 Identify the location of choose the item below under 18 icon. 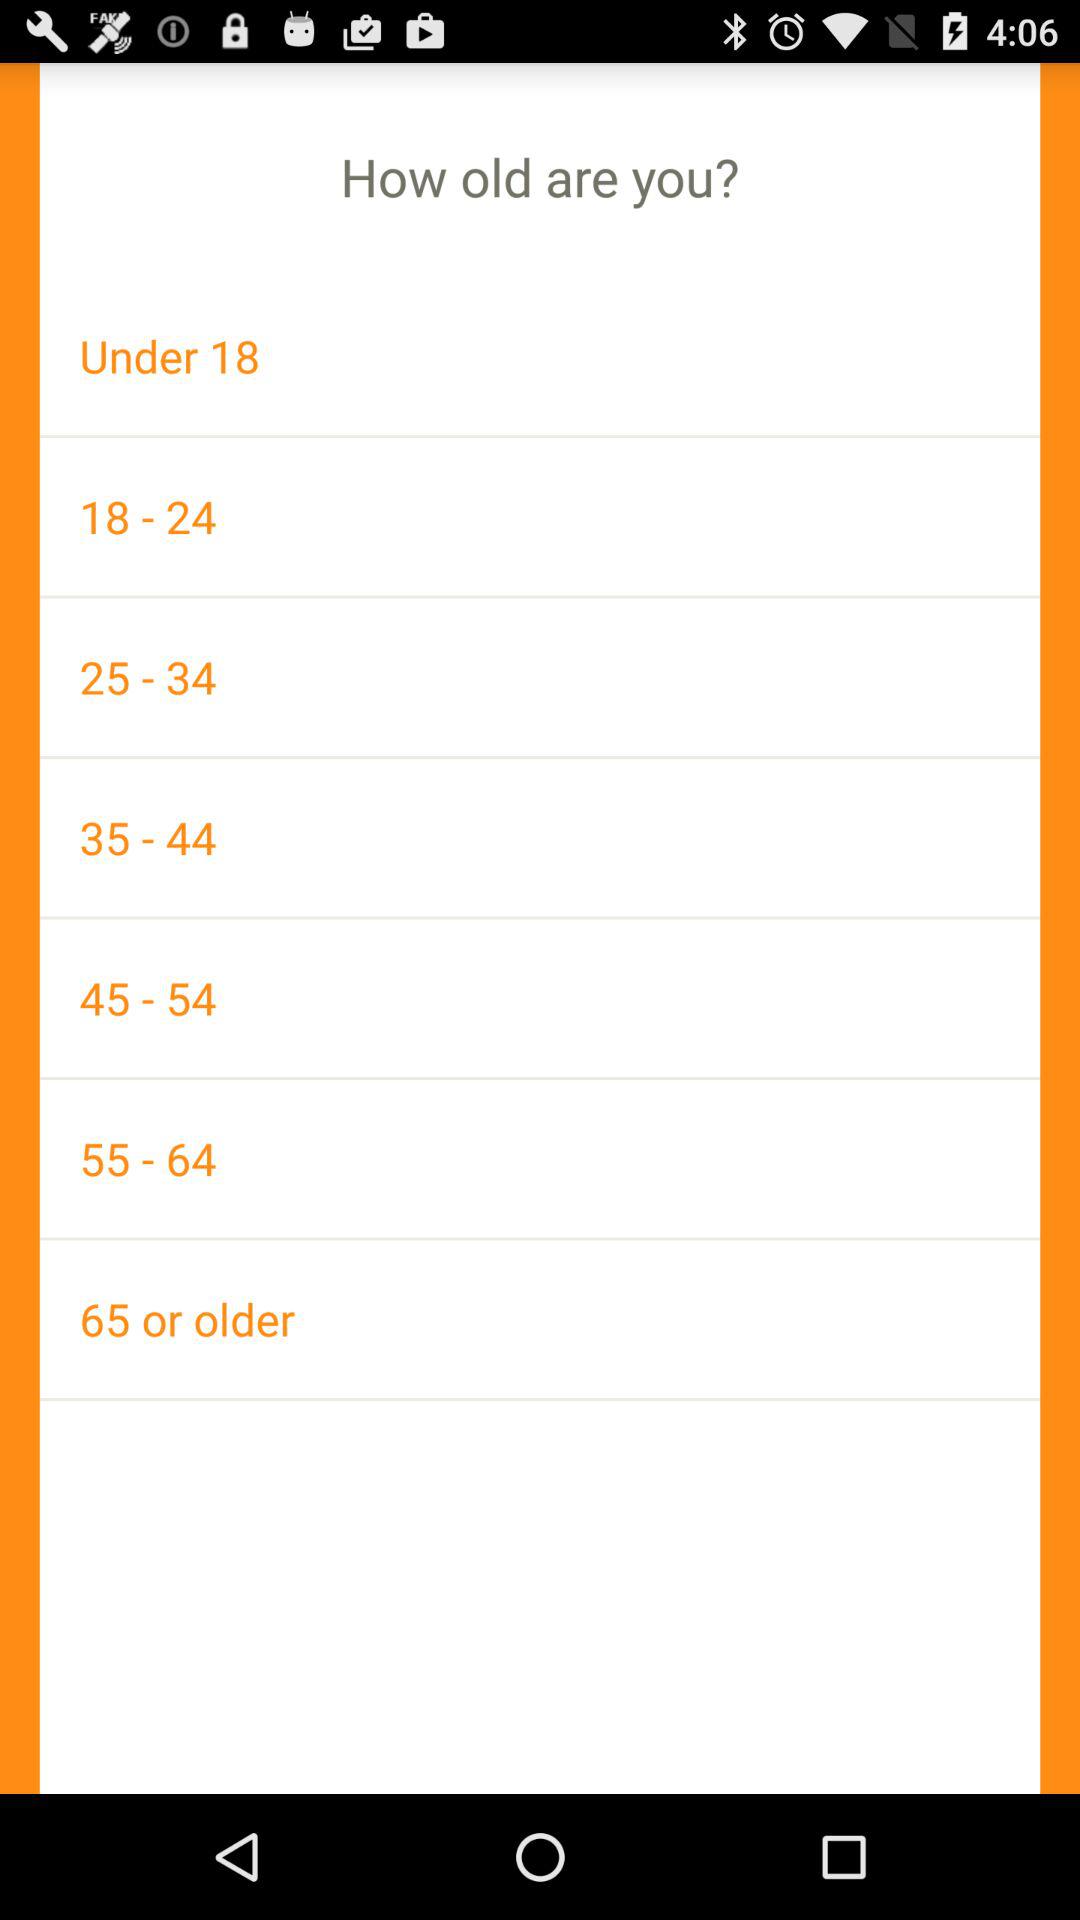
(540, 516).